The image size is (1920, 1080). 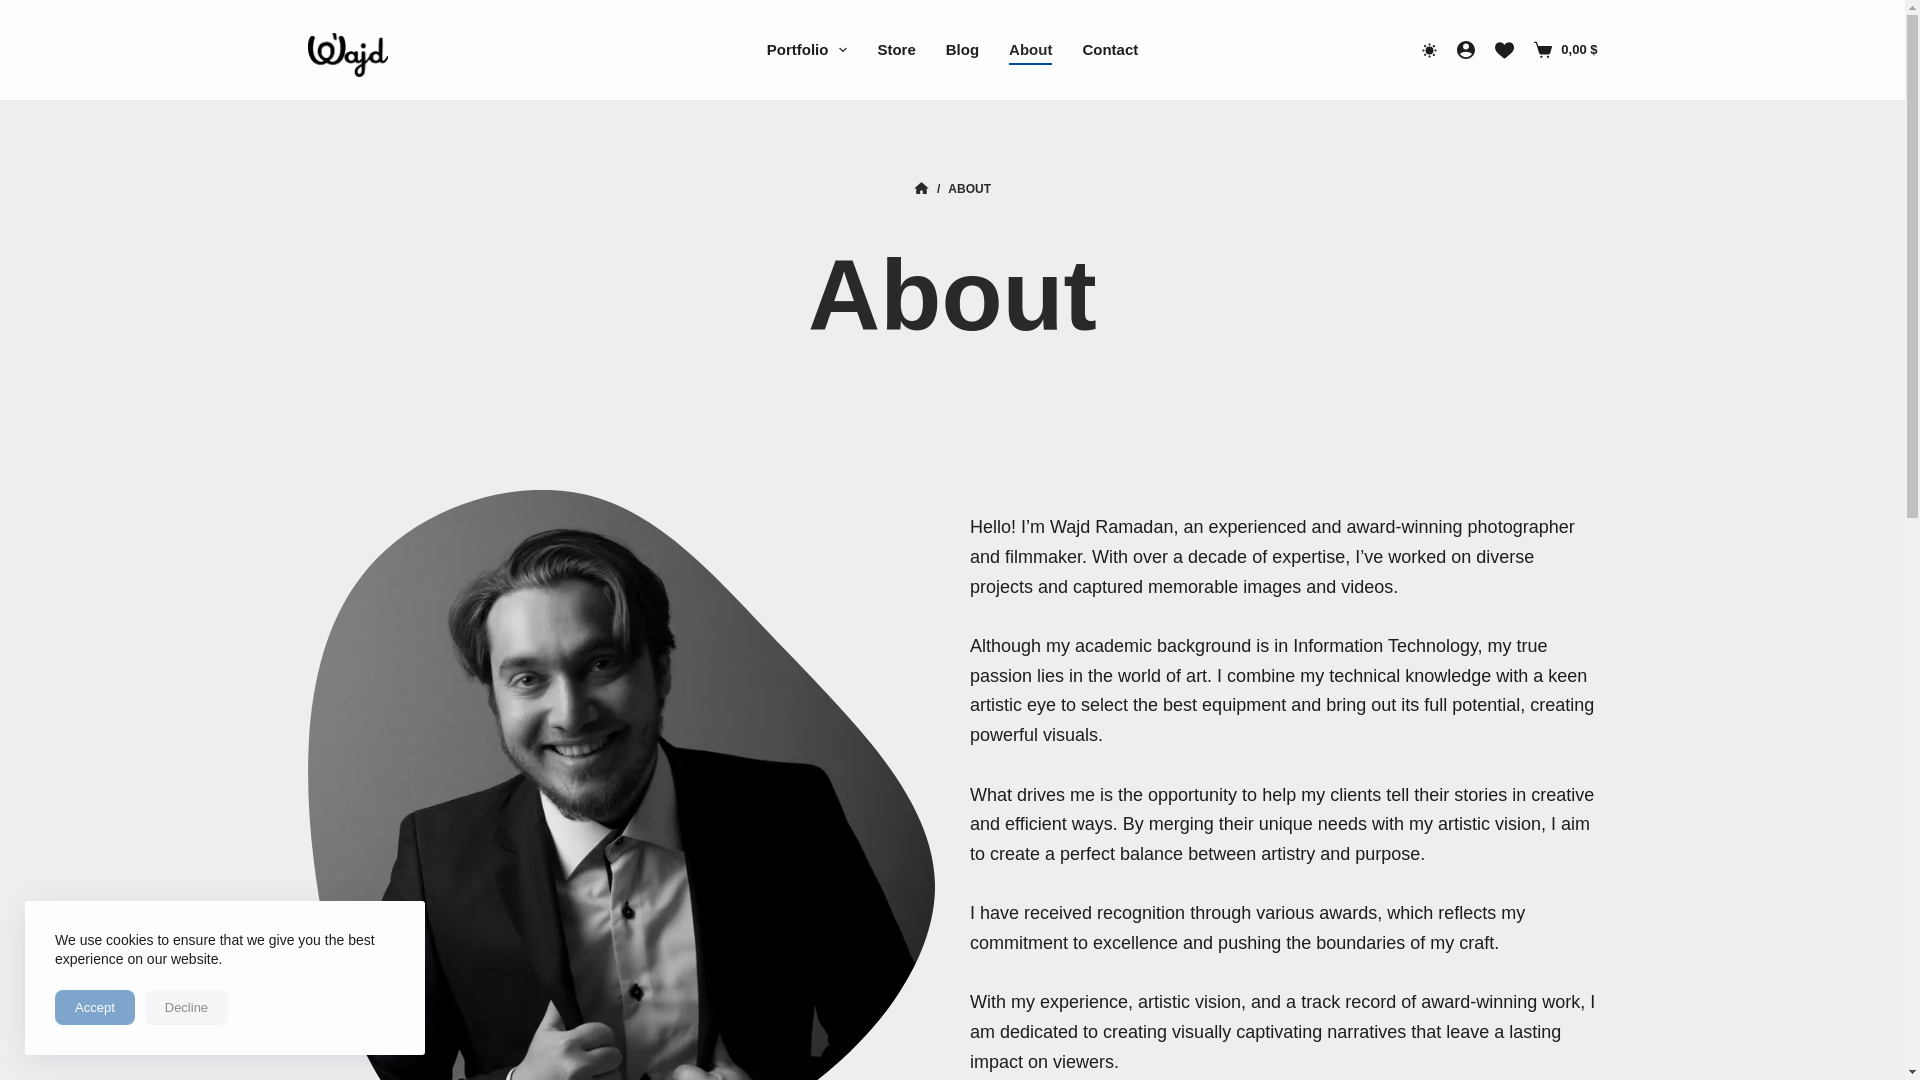 What do you see at coordinates (1030, 49) in the screenshot?
I see `About` at bounding box center [1030, 49].